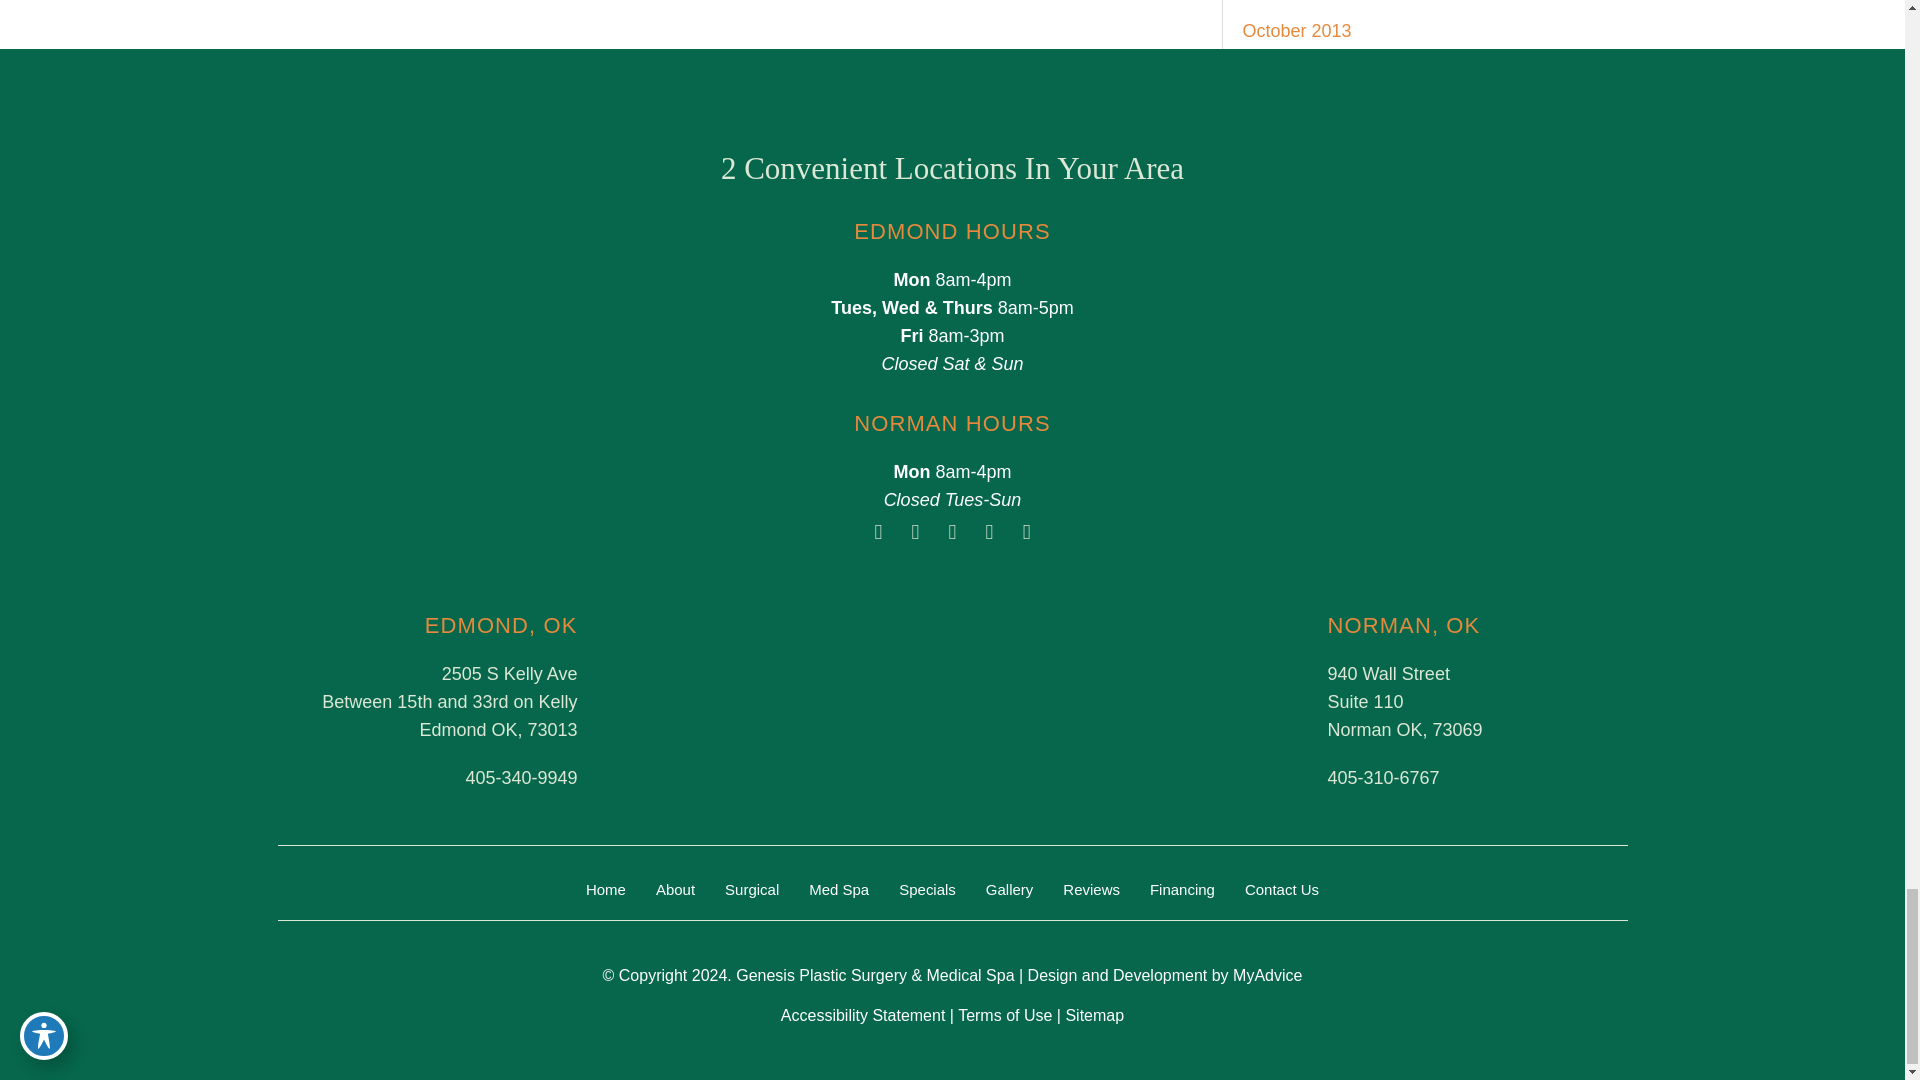  I want to click on edmondoffice, so click(779, 700).